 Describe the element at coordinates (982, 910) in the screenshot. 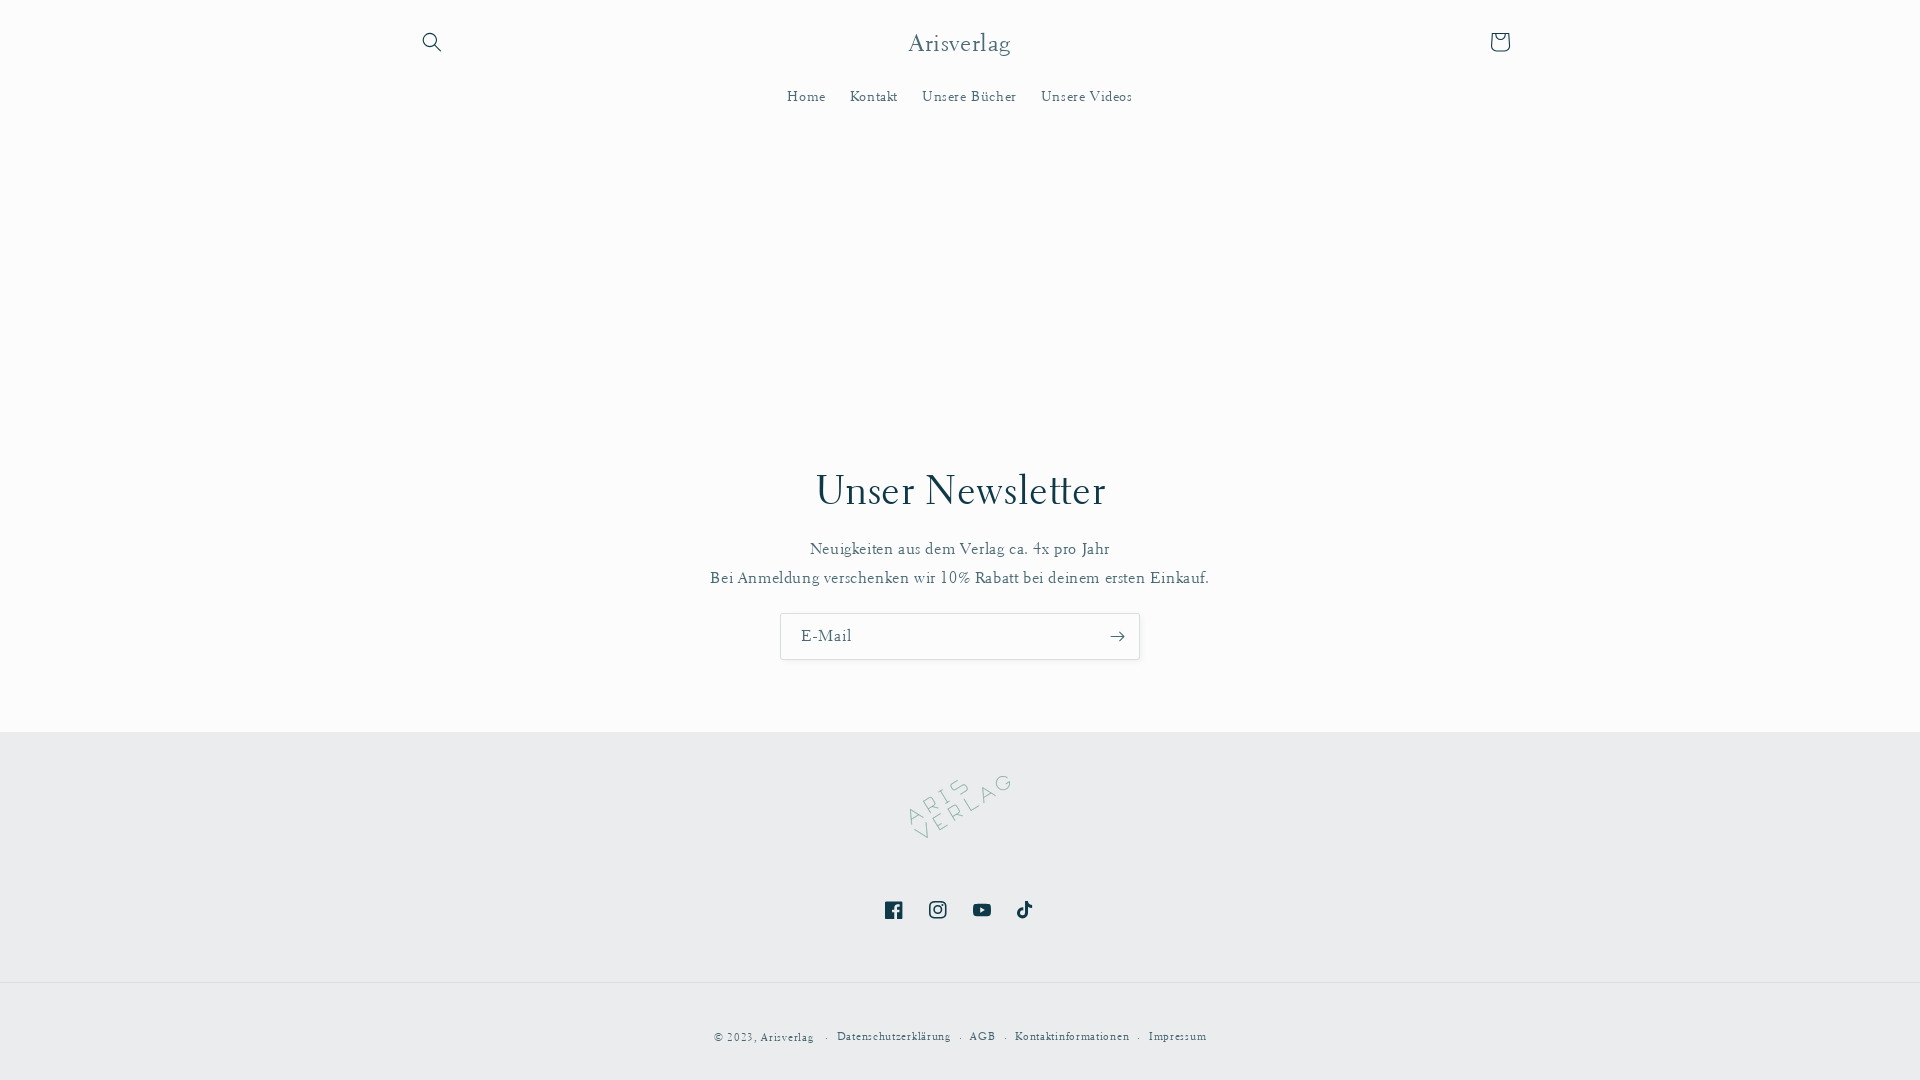

I see `YouTube` at that location.